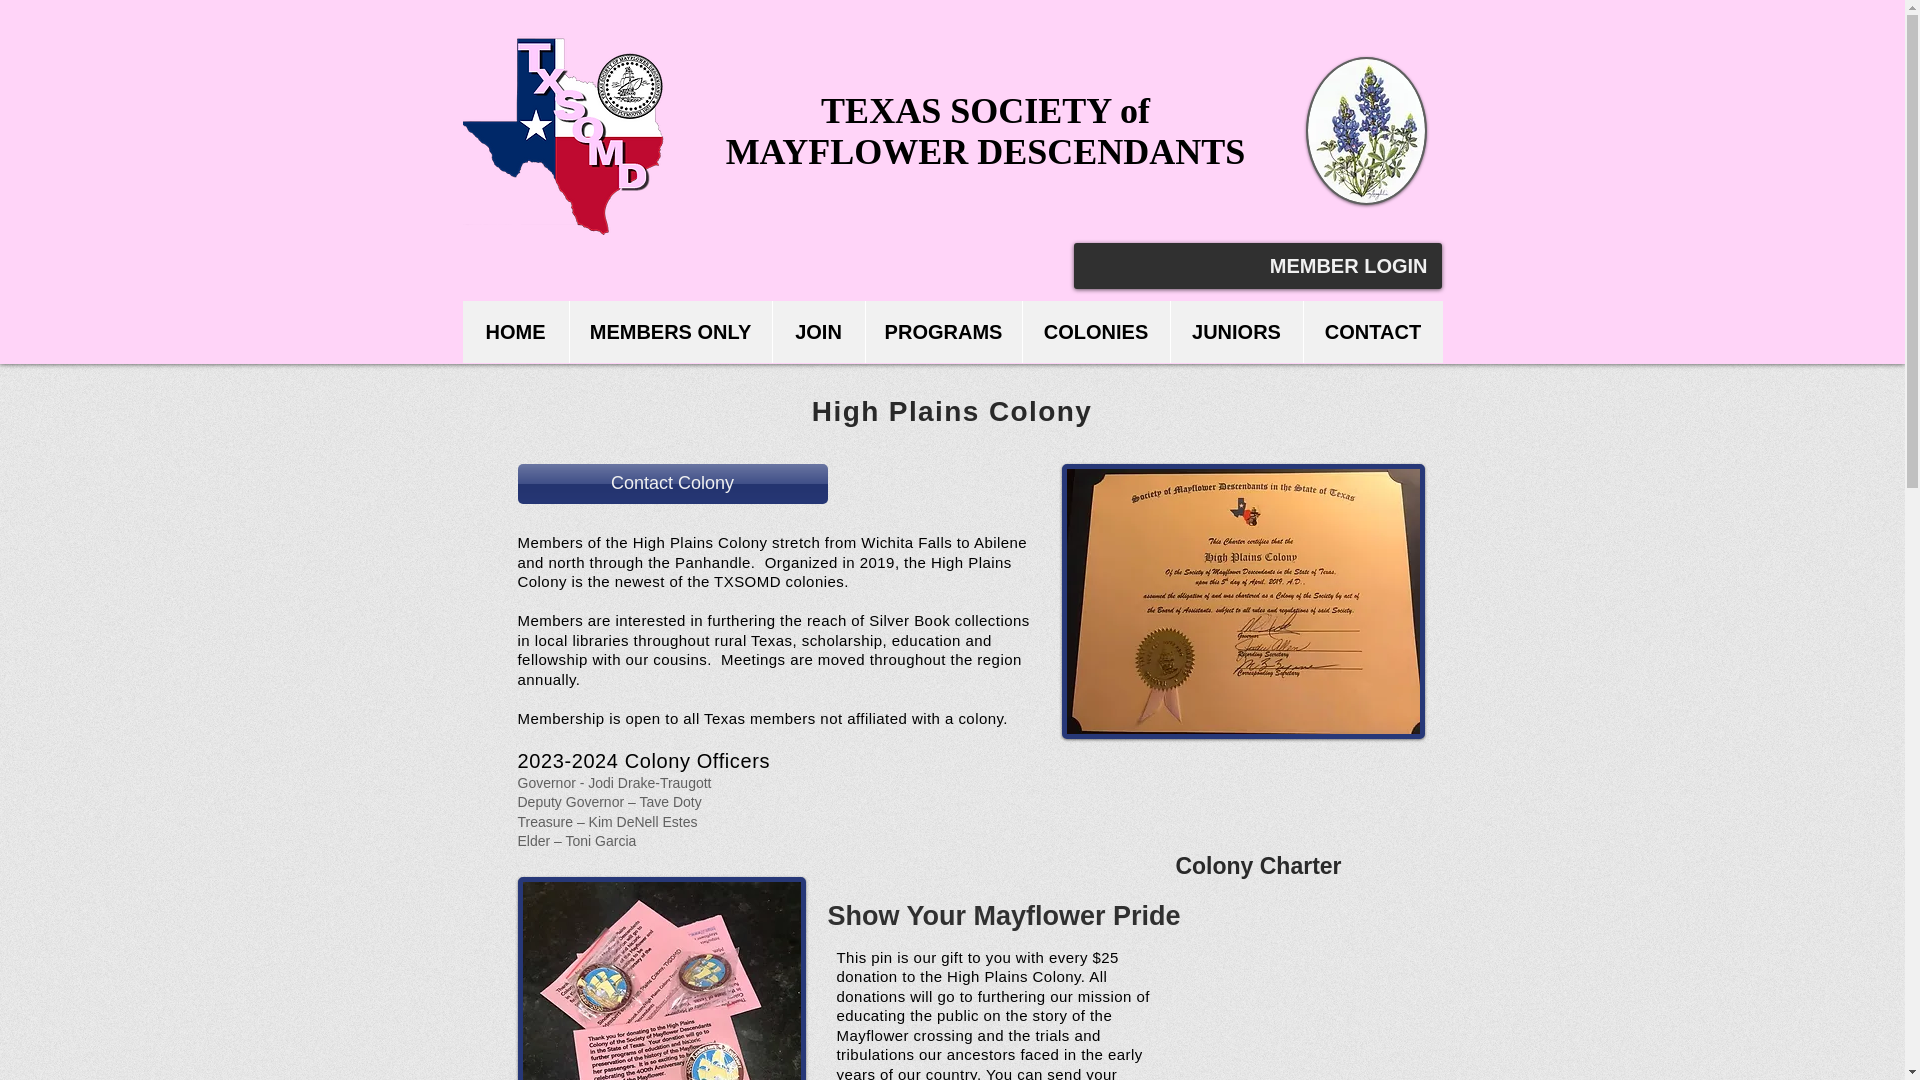 This screenshot has height=1080, width=1920. What do you see at coordinates (818, 332) in the screenshot?
I see `JOIN` at bounding box center [818, 332].